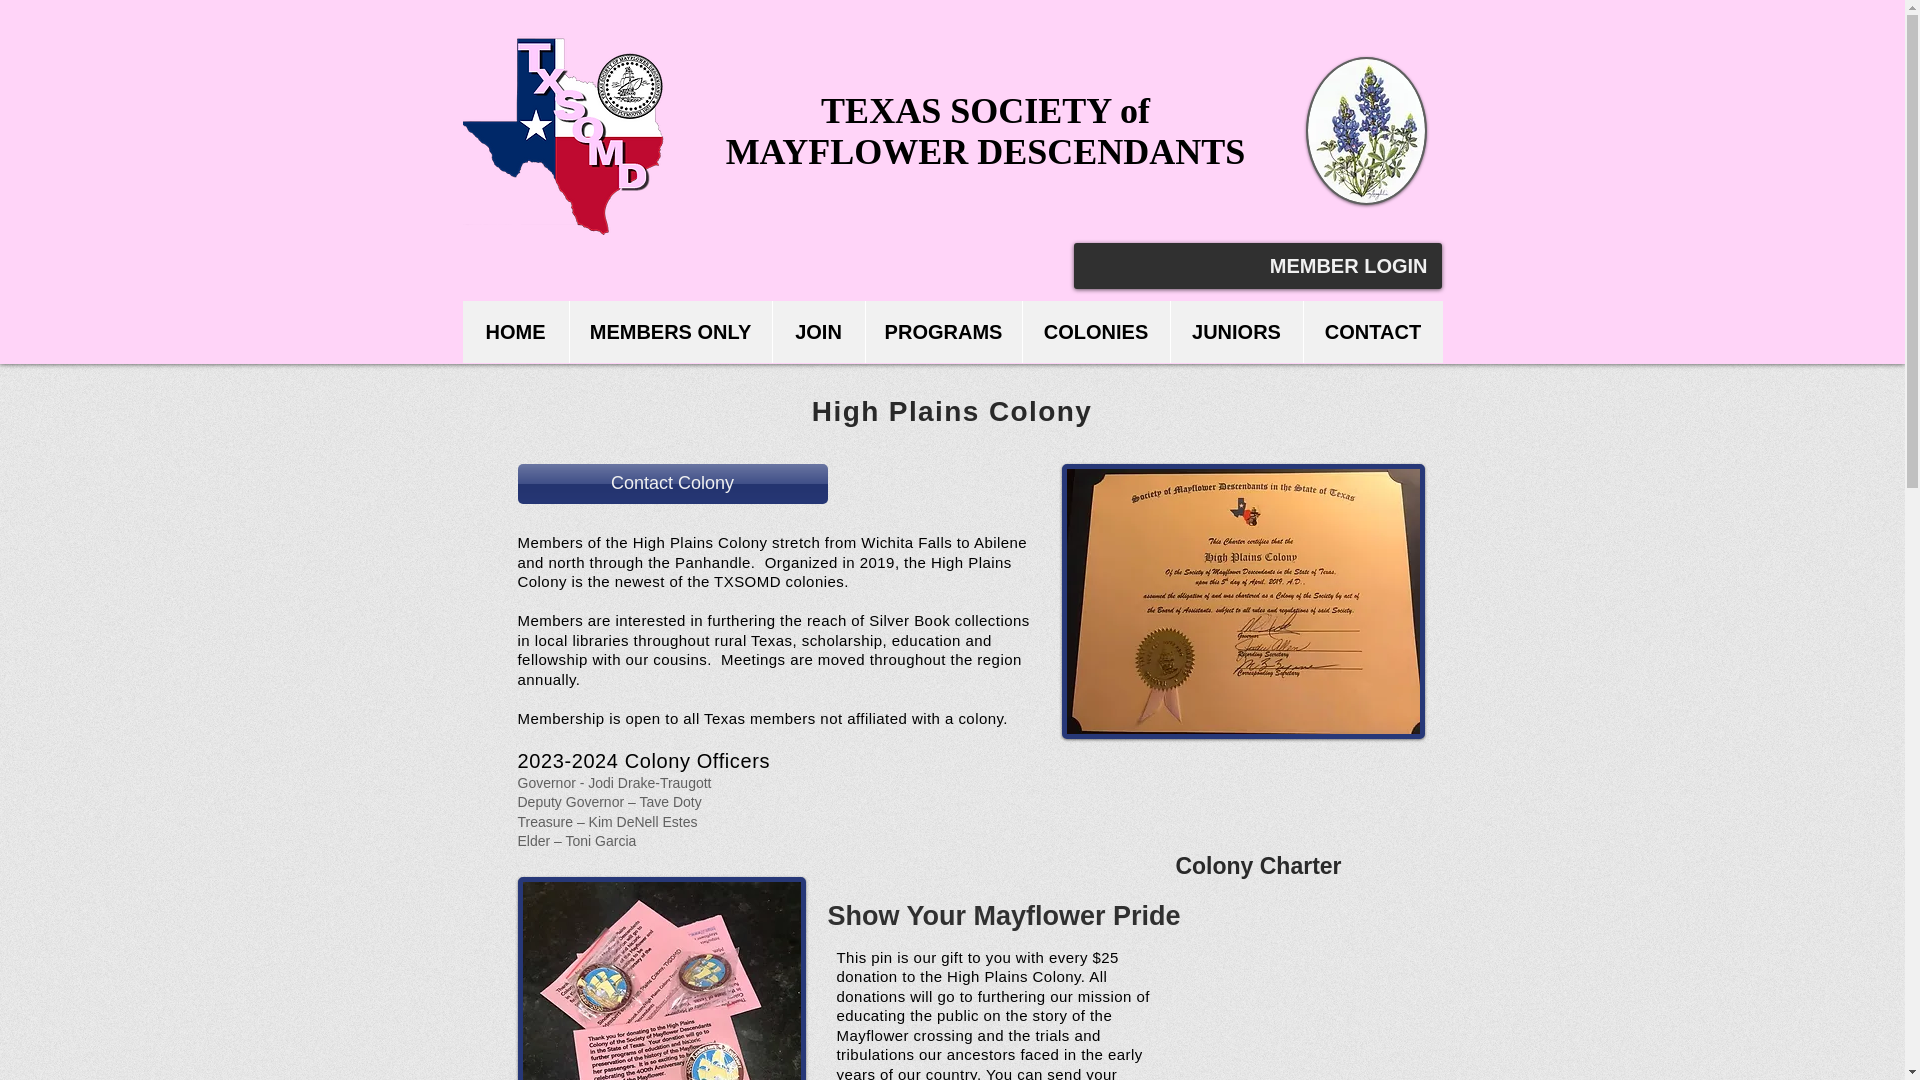 This screenshot has height=1080, width=1920. What do you see at coordinates (818, 332) in the screenshot?
I see `JOIN` at bounding box center [818, 332].